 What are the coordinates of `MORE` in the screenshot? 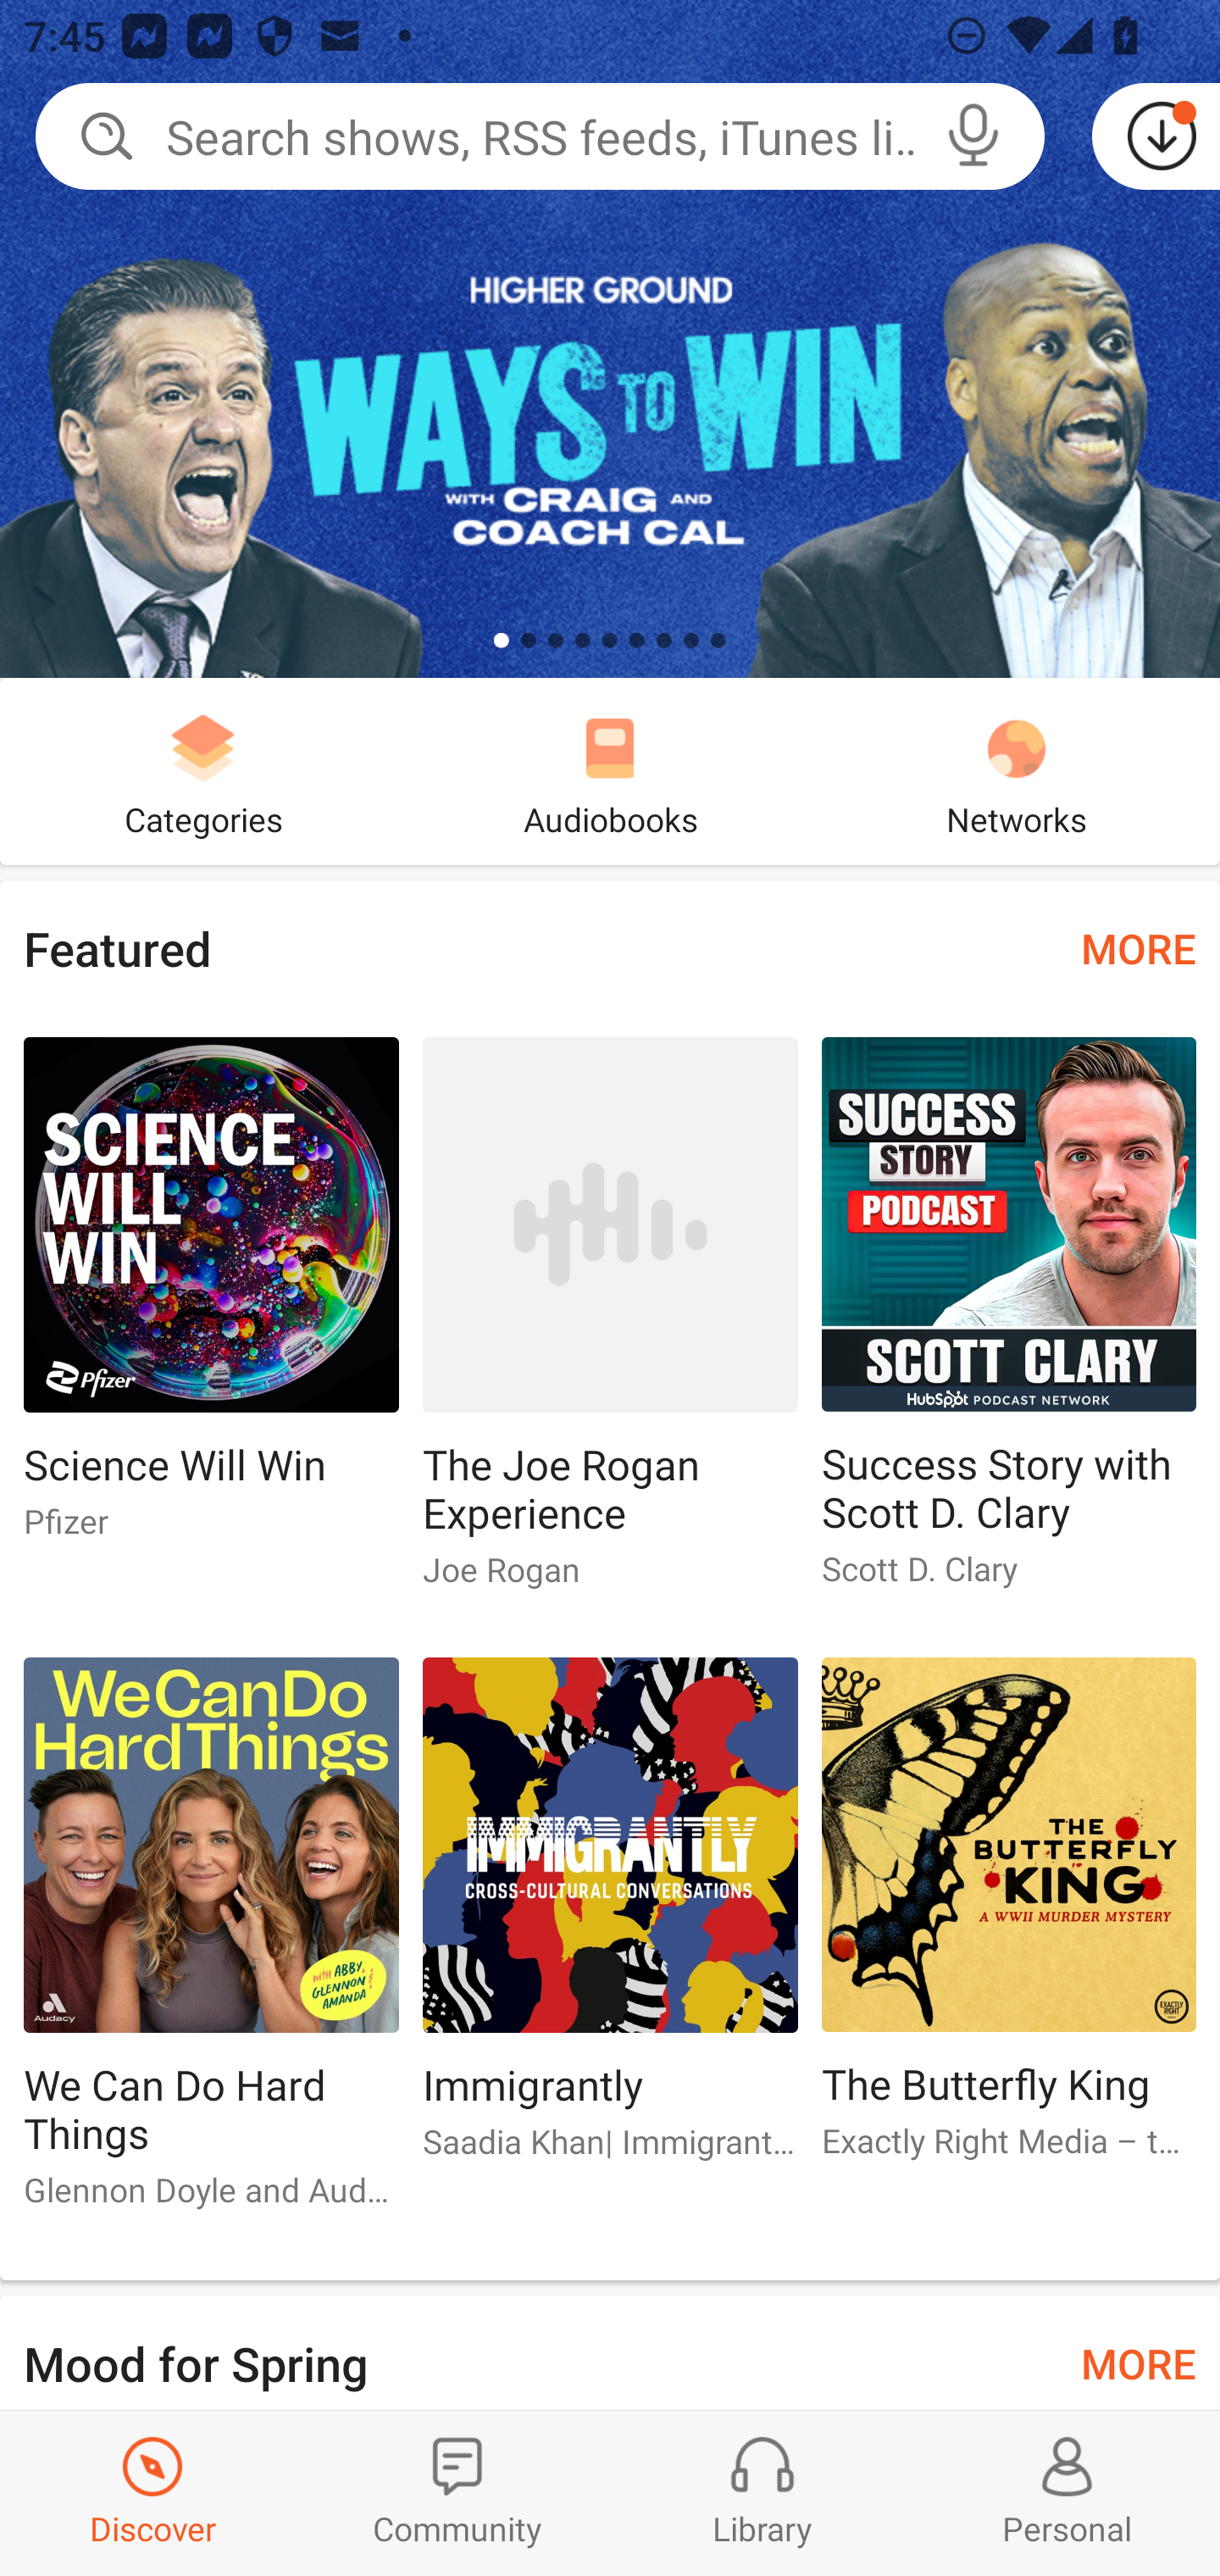 It's located at (1139, 2361).